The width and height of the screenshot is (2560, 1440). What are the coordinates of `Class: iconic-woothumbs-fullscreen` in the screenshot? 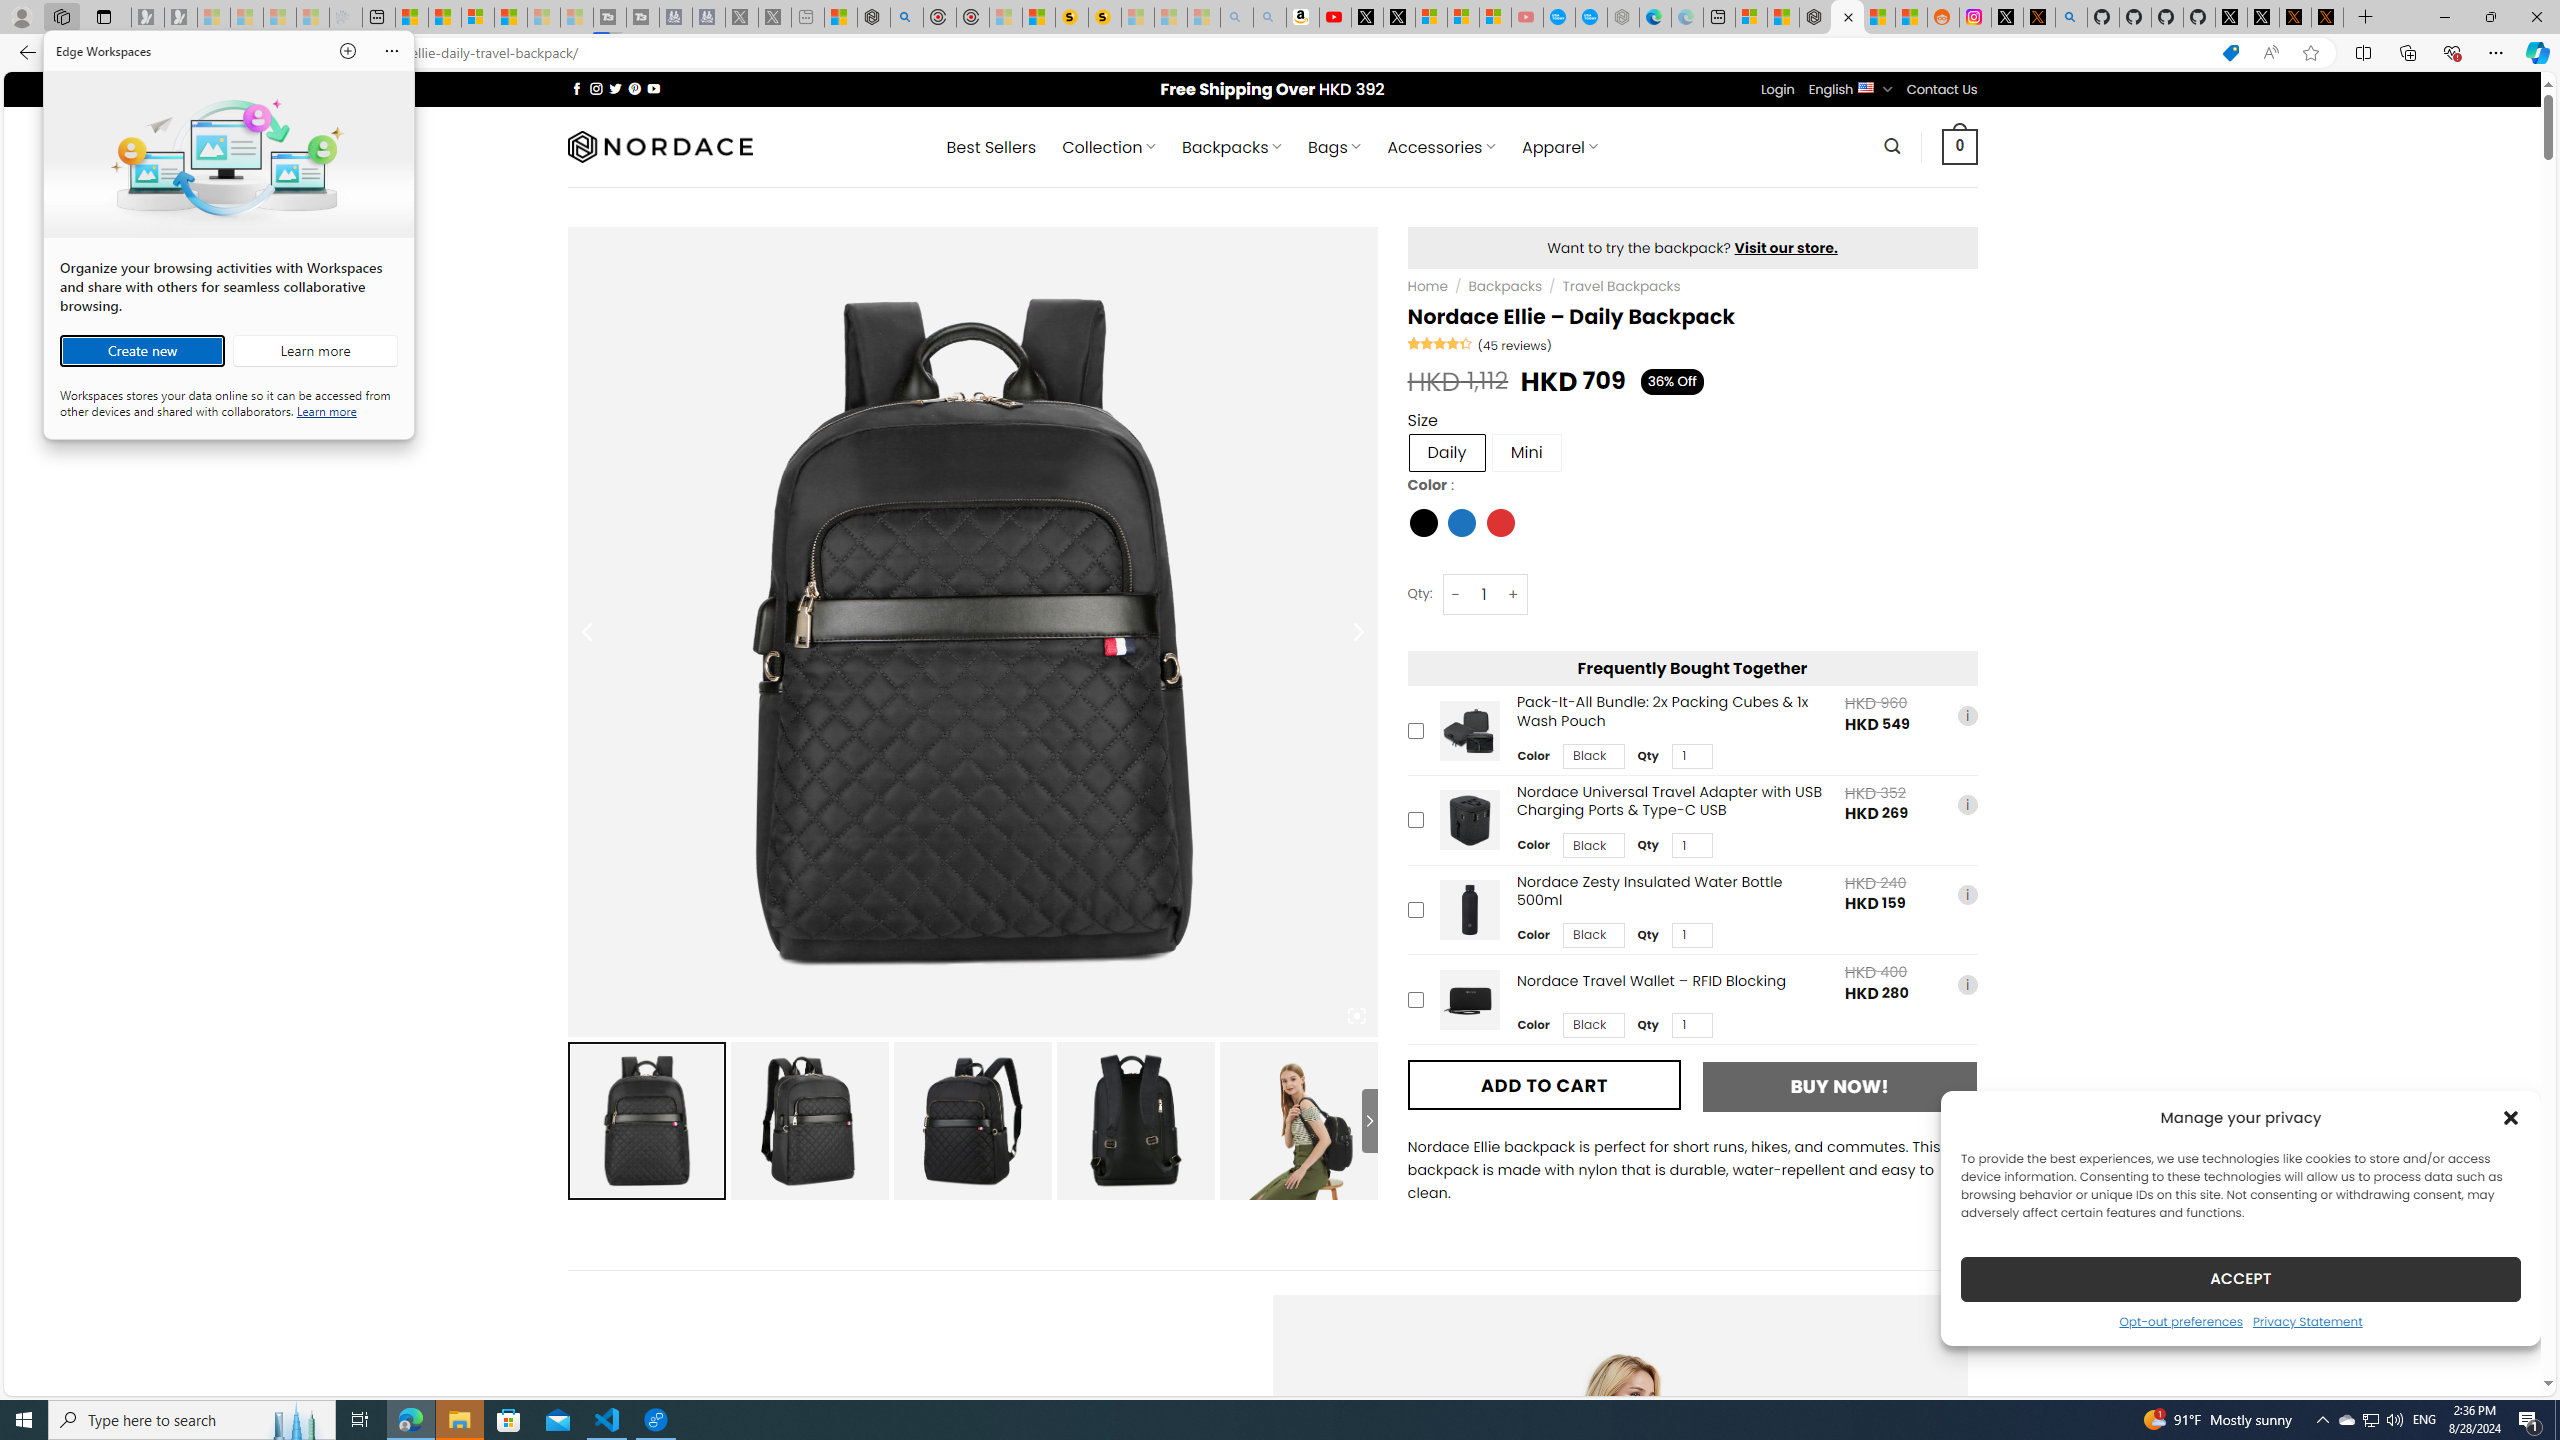 It's located at (1356, 1016).